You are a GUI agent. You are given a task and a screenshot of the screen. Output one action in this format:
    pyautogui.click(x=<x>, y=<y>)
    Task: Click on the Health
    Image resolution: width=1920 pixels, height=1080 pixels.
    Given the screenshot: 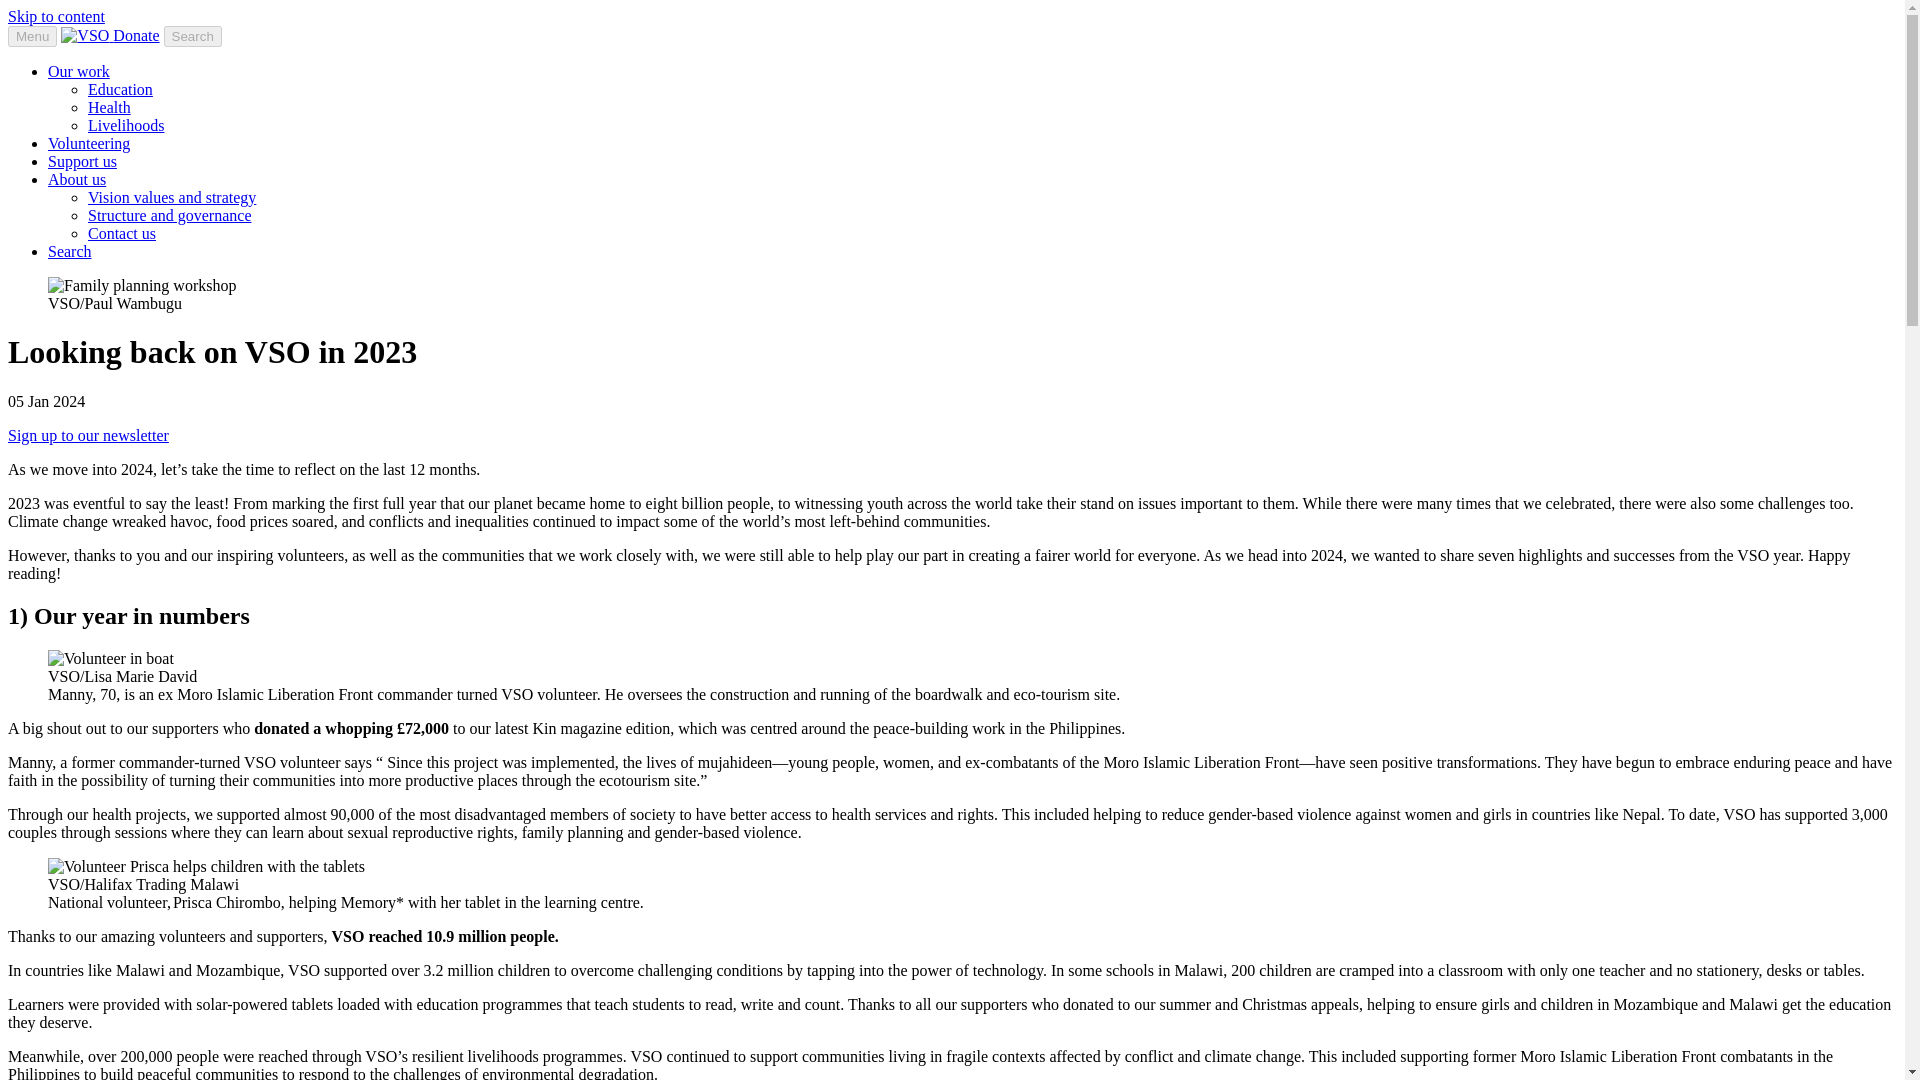 What is the action you would take?
    pyautogui.click(x=109, y=107)
    